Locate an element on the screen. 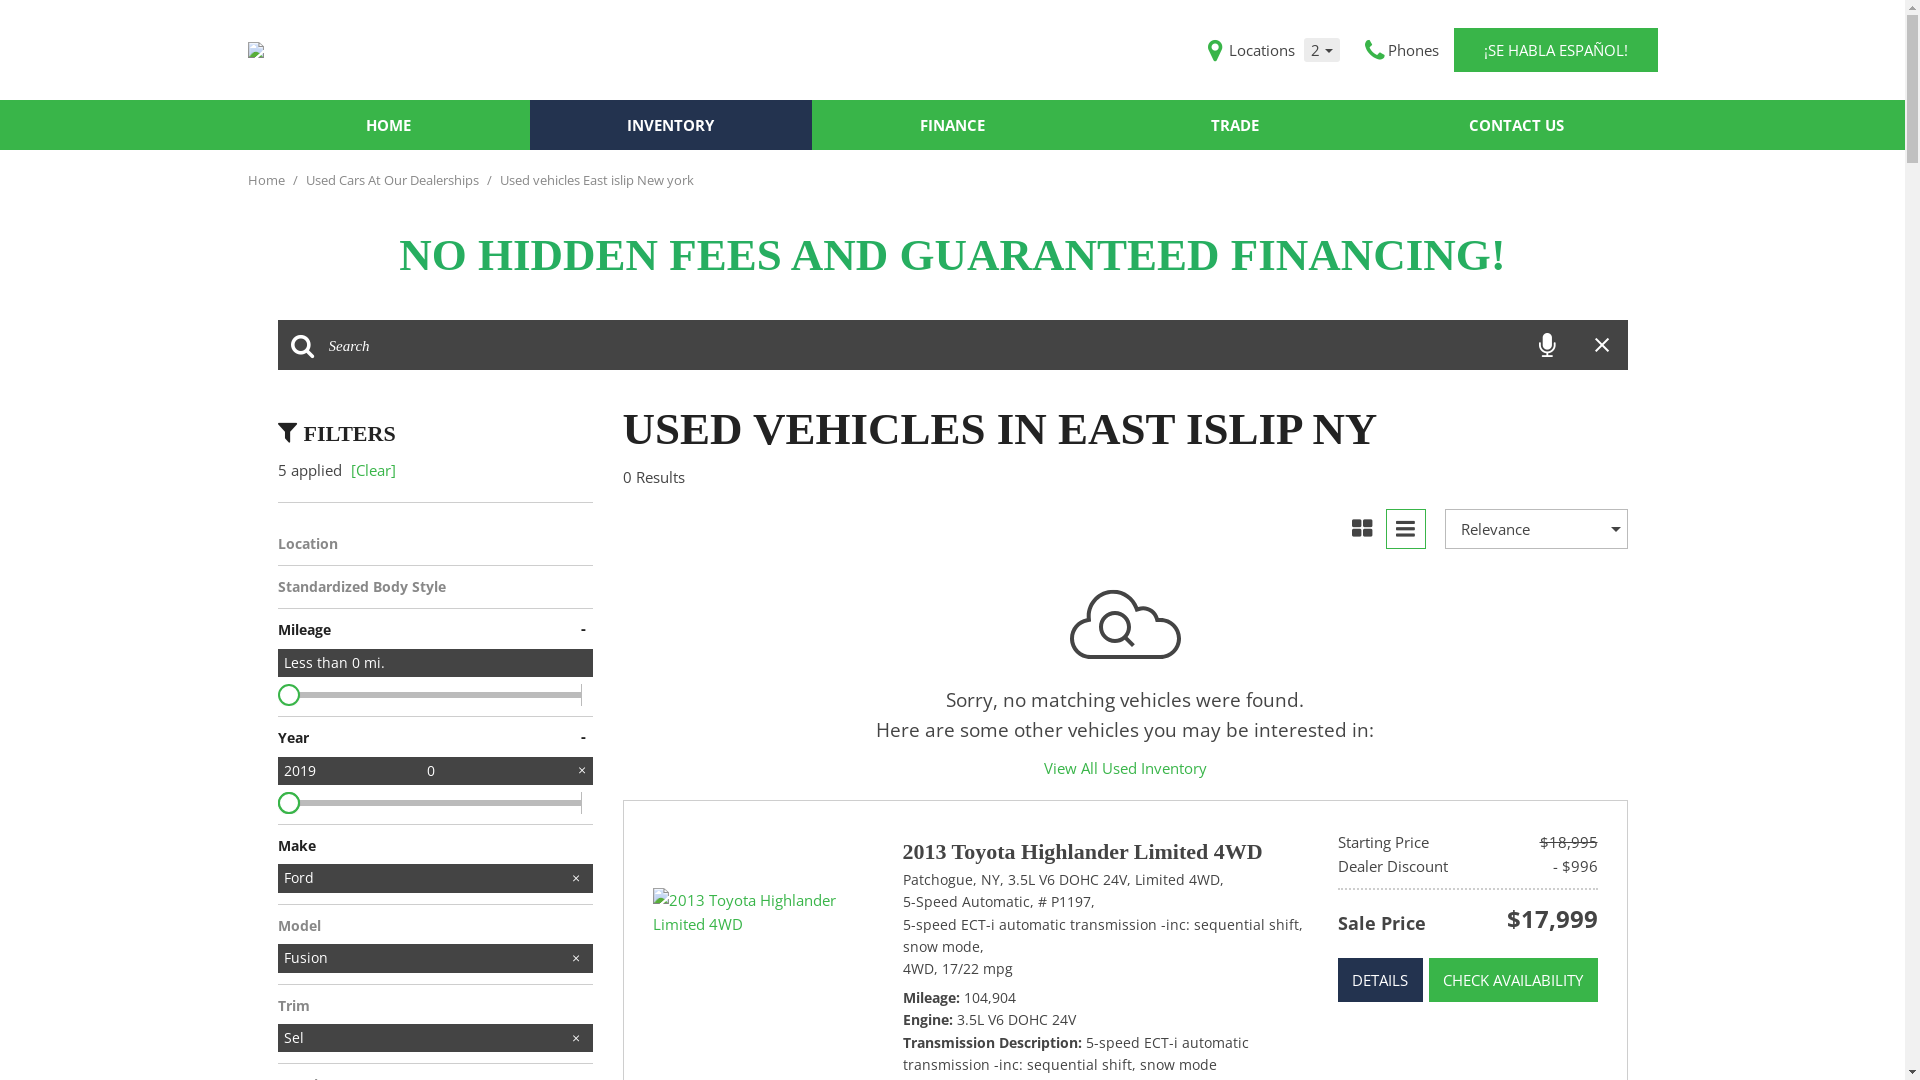 This screenshot has height=1080, width=1920. Mileage
- is located at coordinates (436, 630).